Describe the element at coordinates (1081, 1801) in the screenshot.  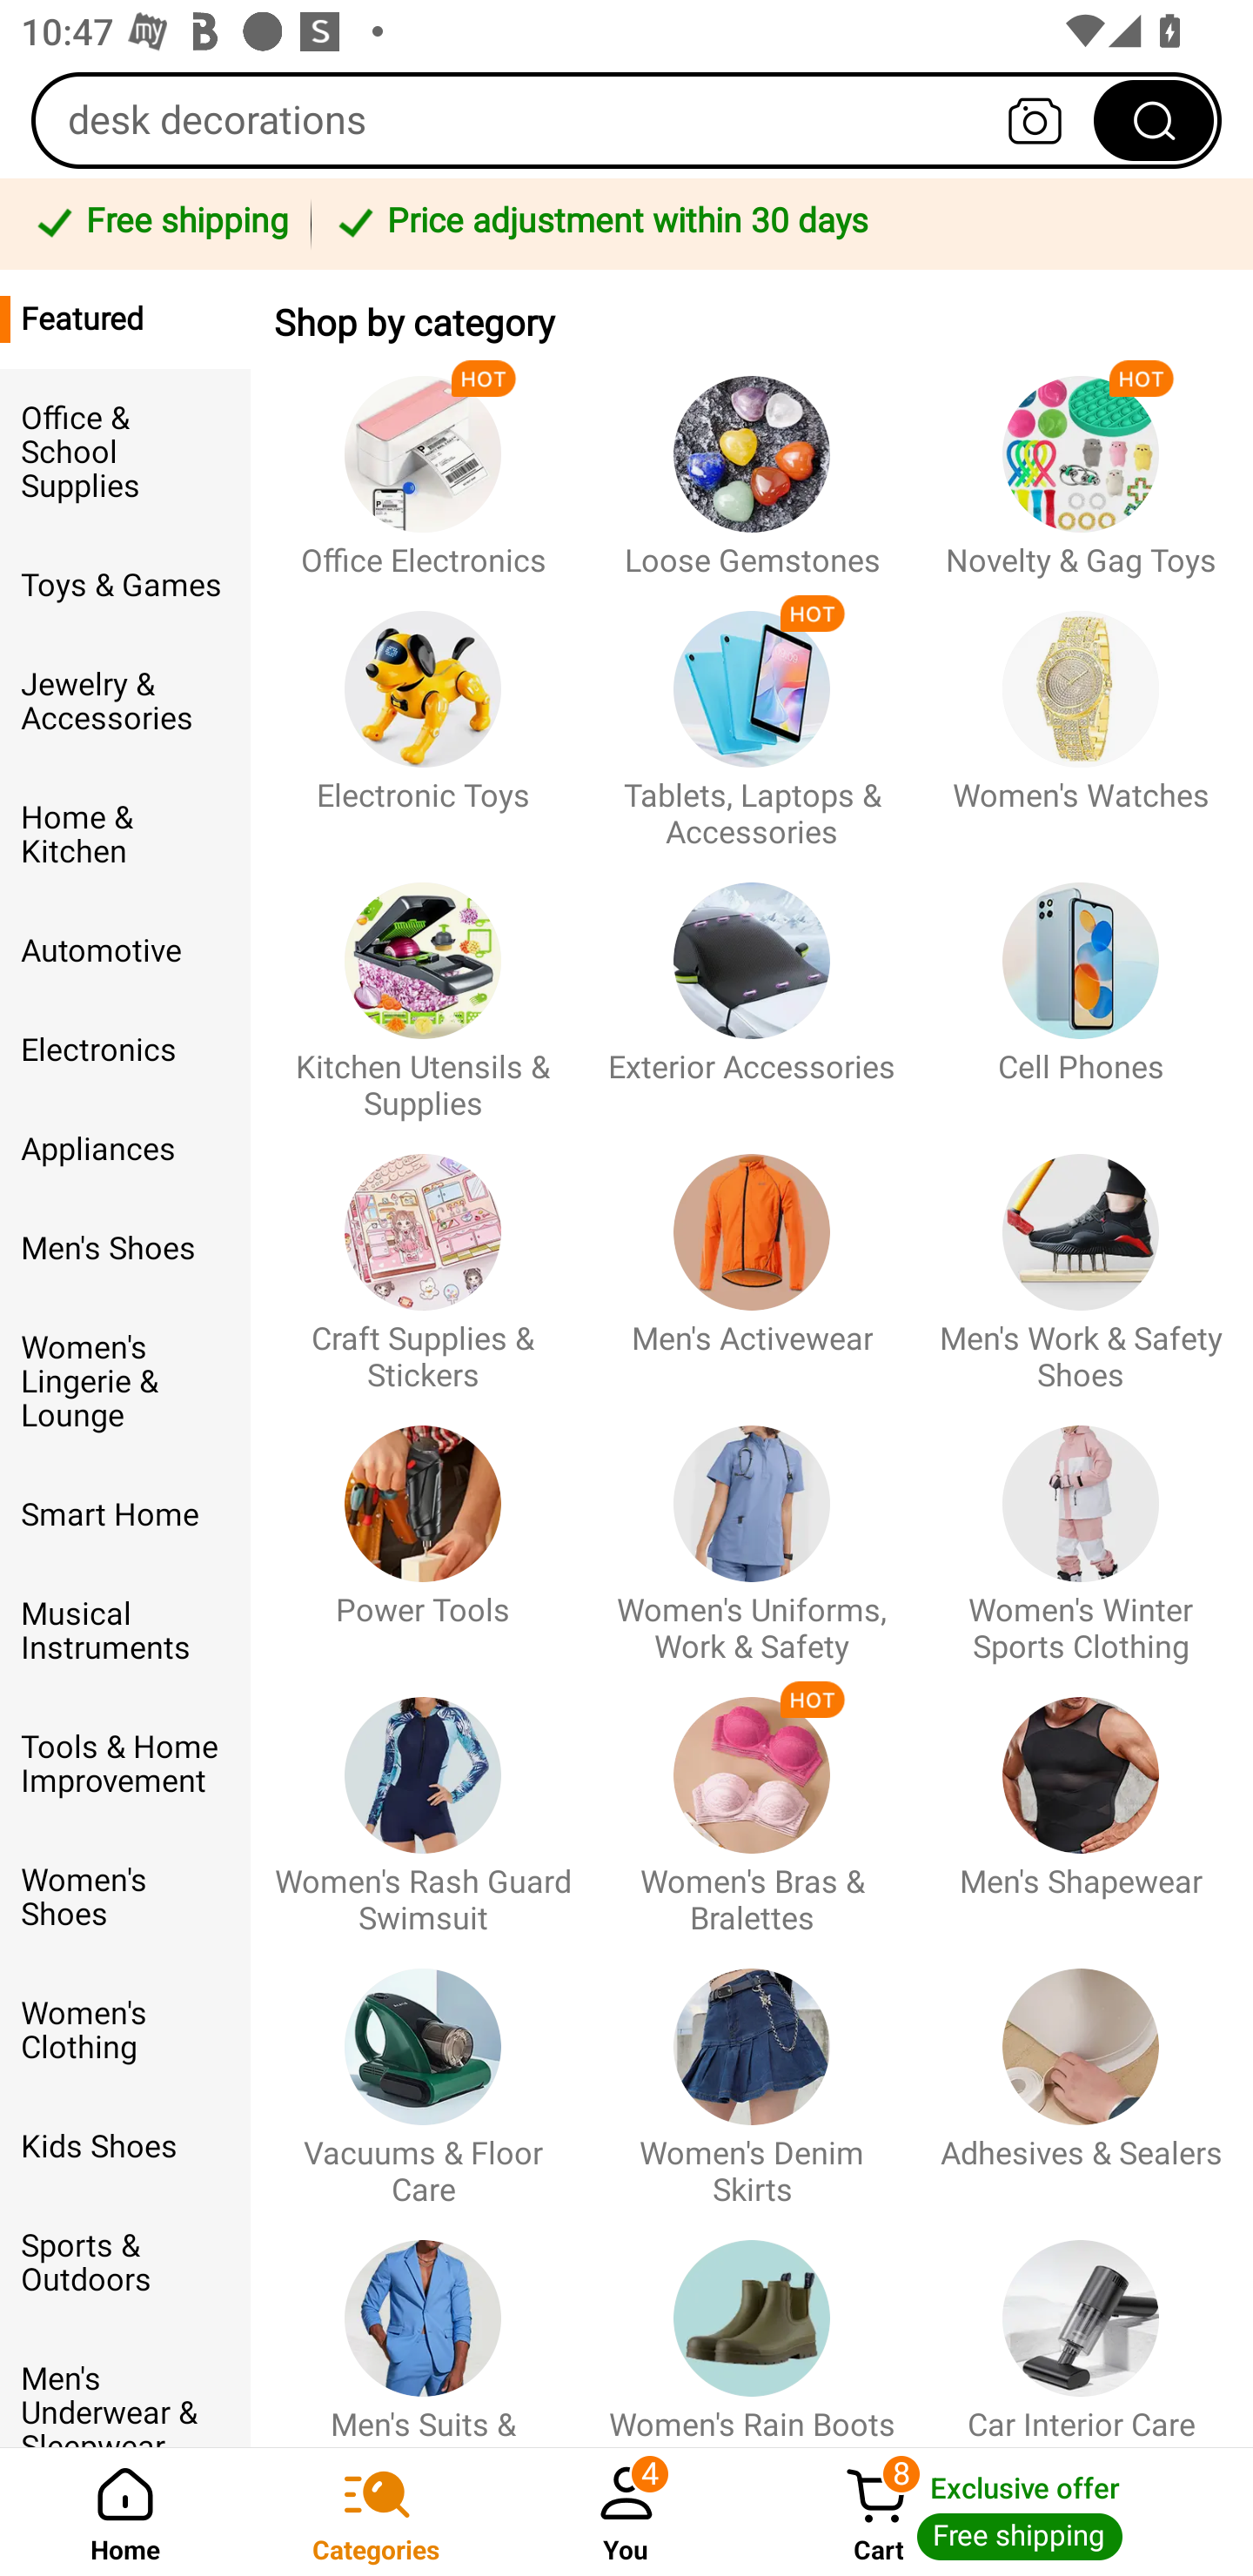
I see `Men's Shapewear` at that location.